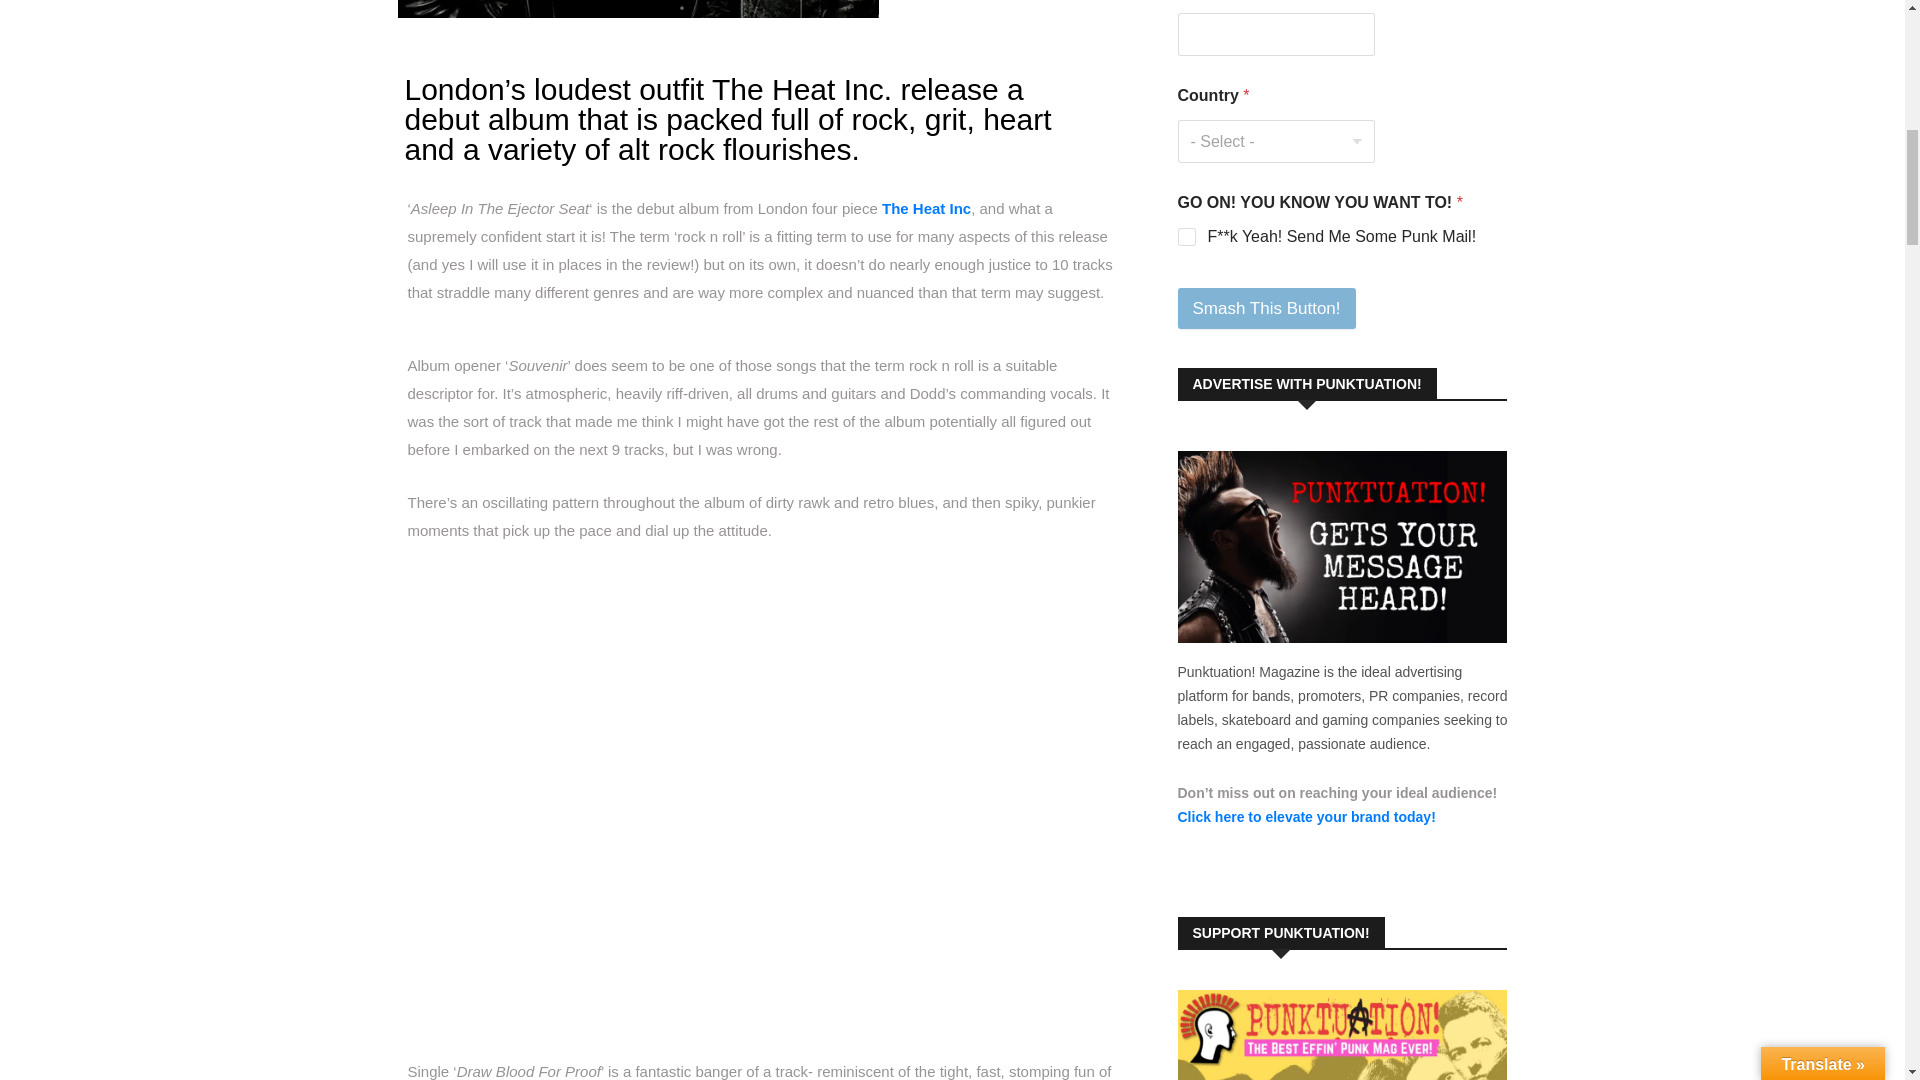  What do you see at coordinates (926, 208) in the screenshot?
I see `The Heat Inc` at bounding box center [926, 208].